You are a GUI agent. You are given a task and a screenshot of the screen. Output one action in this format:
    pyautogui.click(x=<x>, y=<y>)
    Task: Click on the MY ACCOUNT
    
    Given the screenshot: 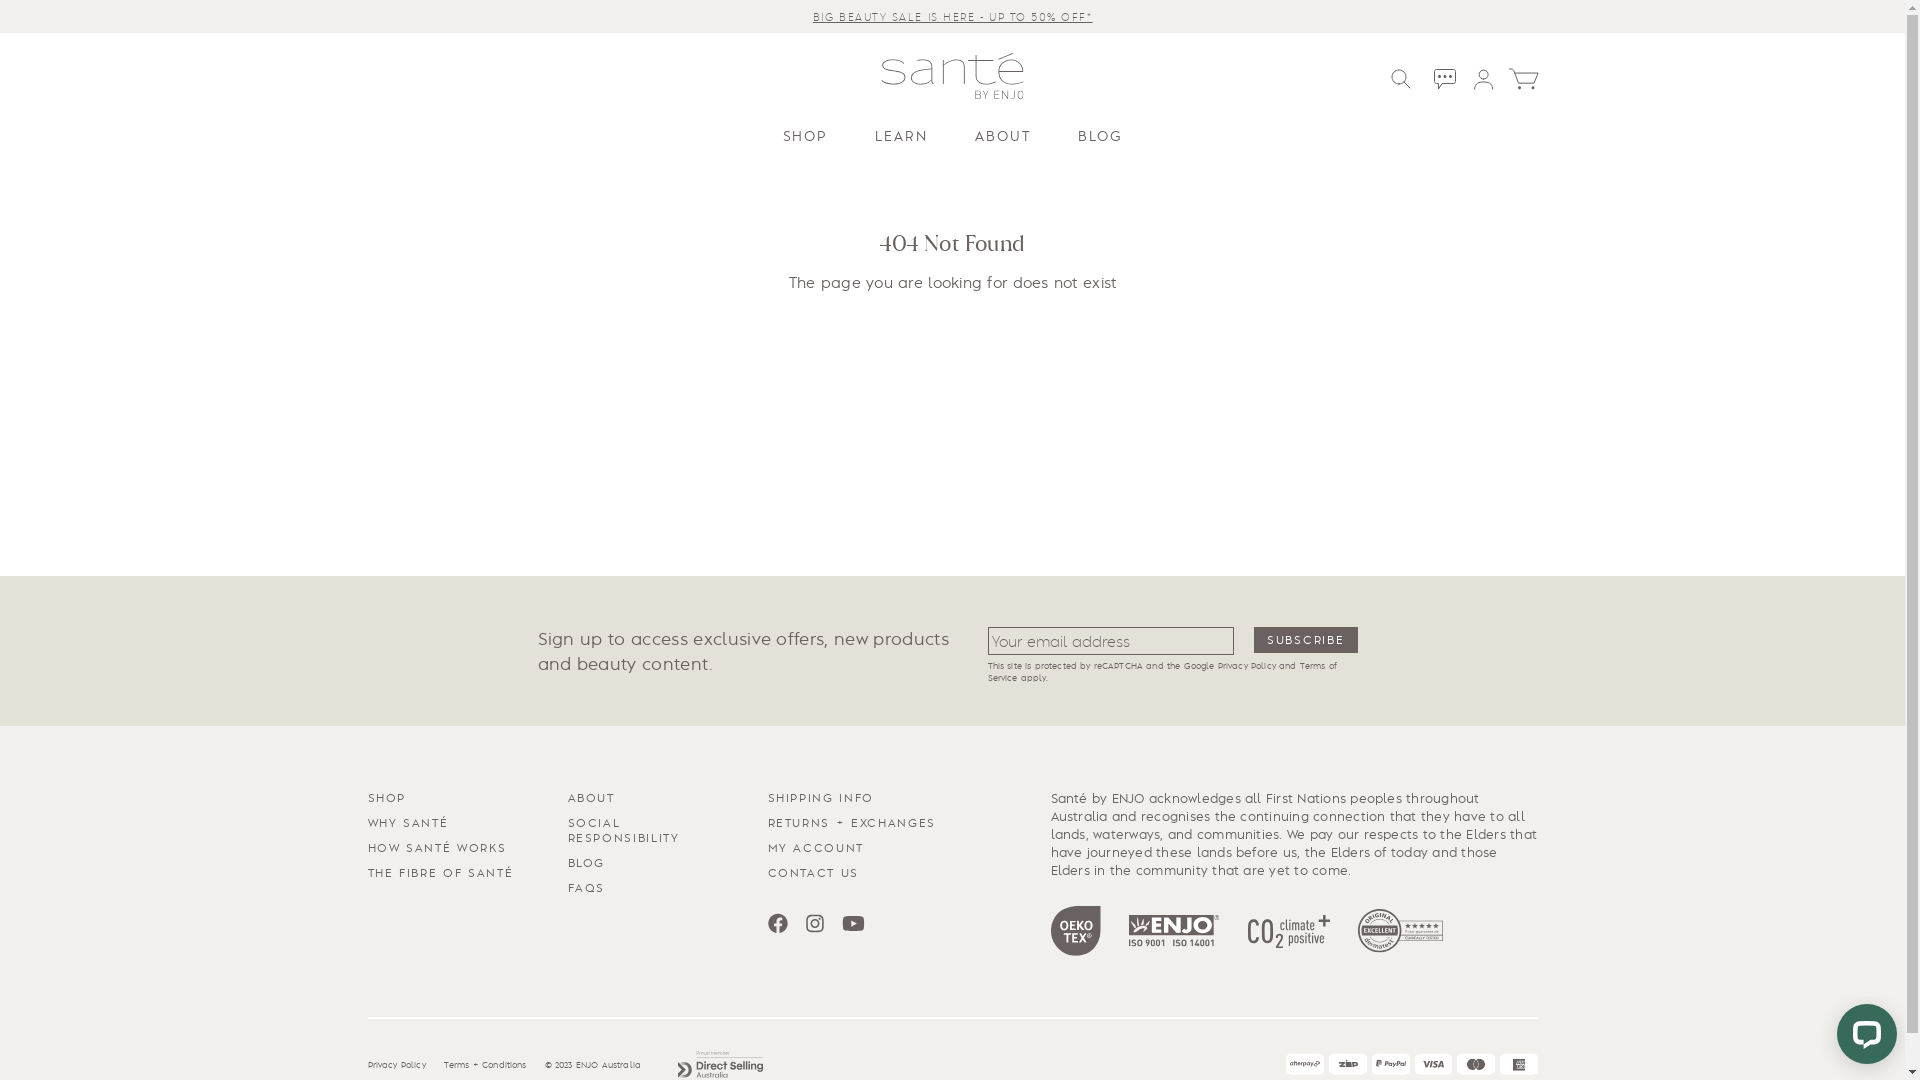 What is the action you would take?
    pyautogui.click(x=816, y=846)
    